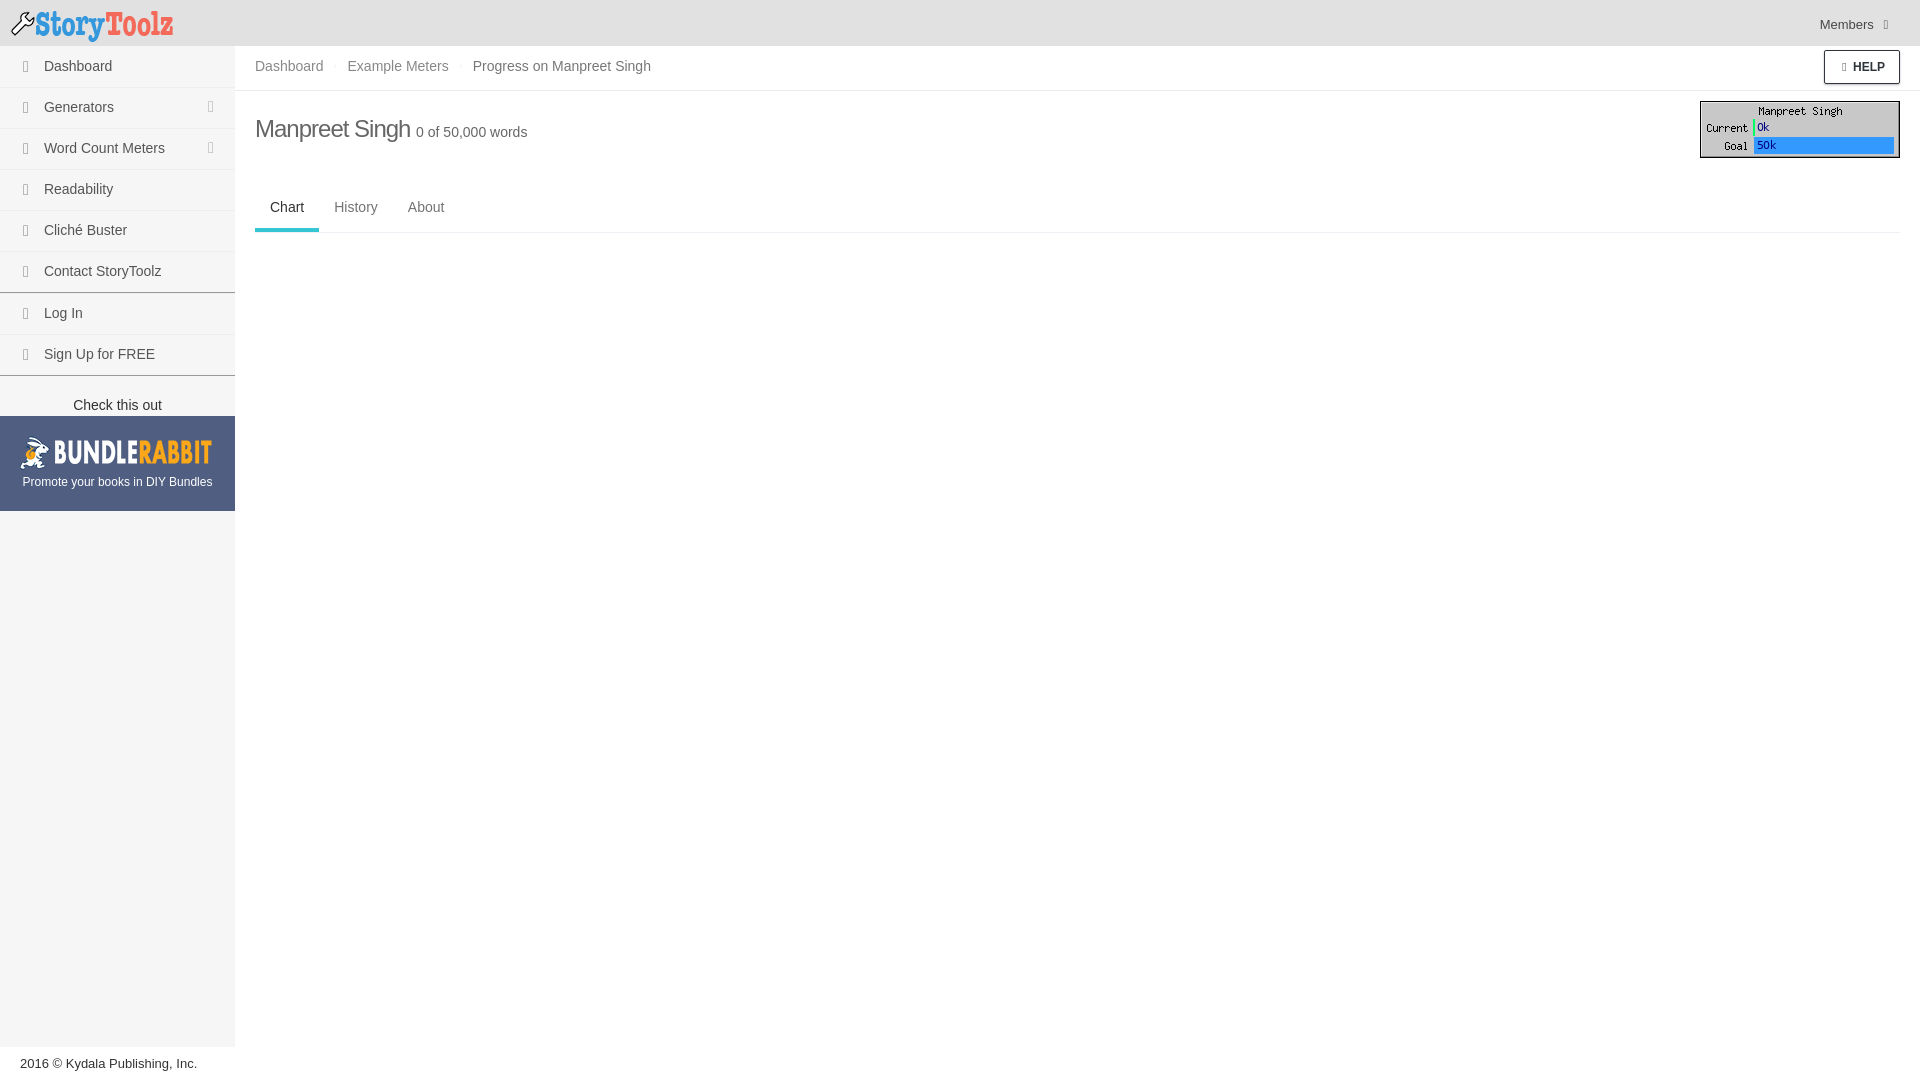 Image resolution: width=1920 pixels, height=1080 pixels. I want to click on HELP, so click(1862, 66).